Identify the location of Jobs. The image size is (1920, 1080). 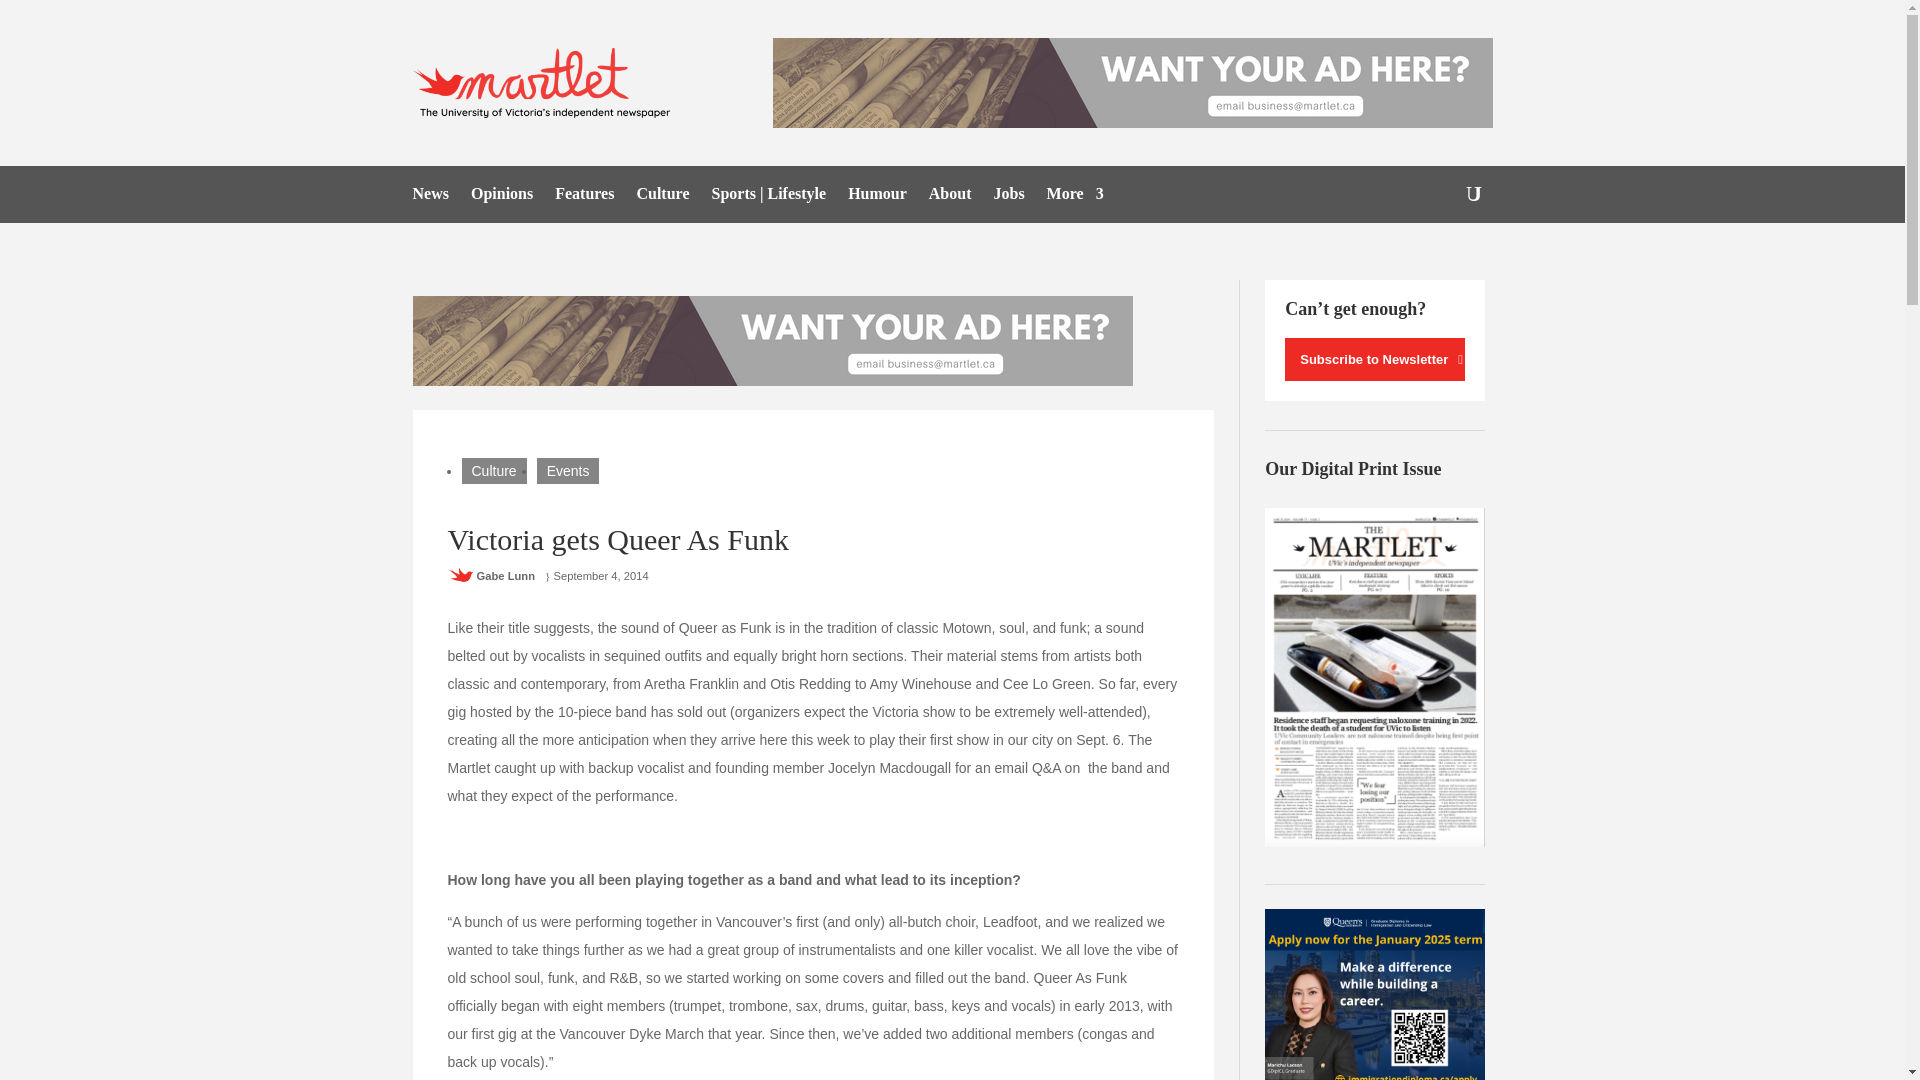
(1008, 198).